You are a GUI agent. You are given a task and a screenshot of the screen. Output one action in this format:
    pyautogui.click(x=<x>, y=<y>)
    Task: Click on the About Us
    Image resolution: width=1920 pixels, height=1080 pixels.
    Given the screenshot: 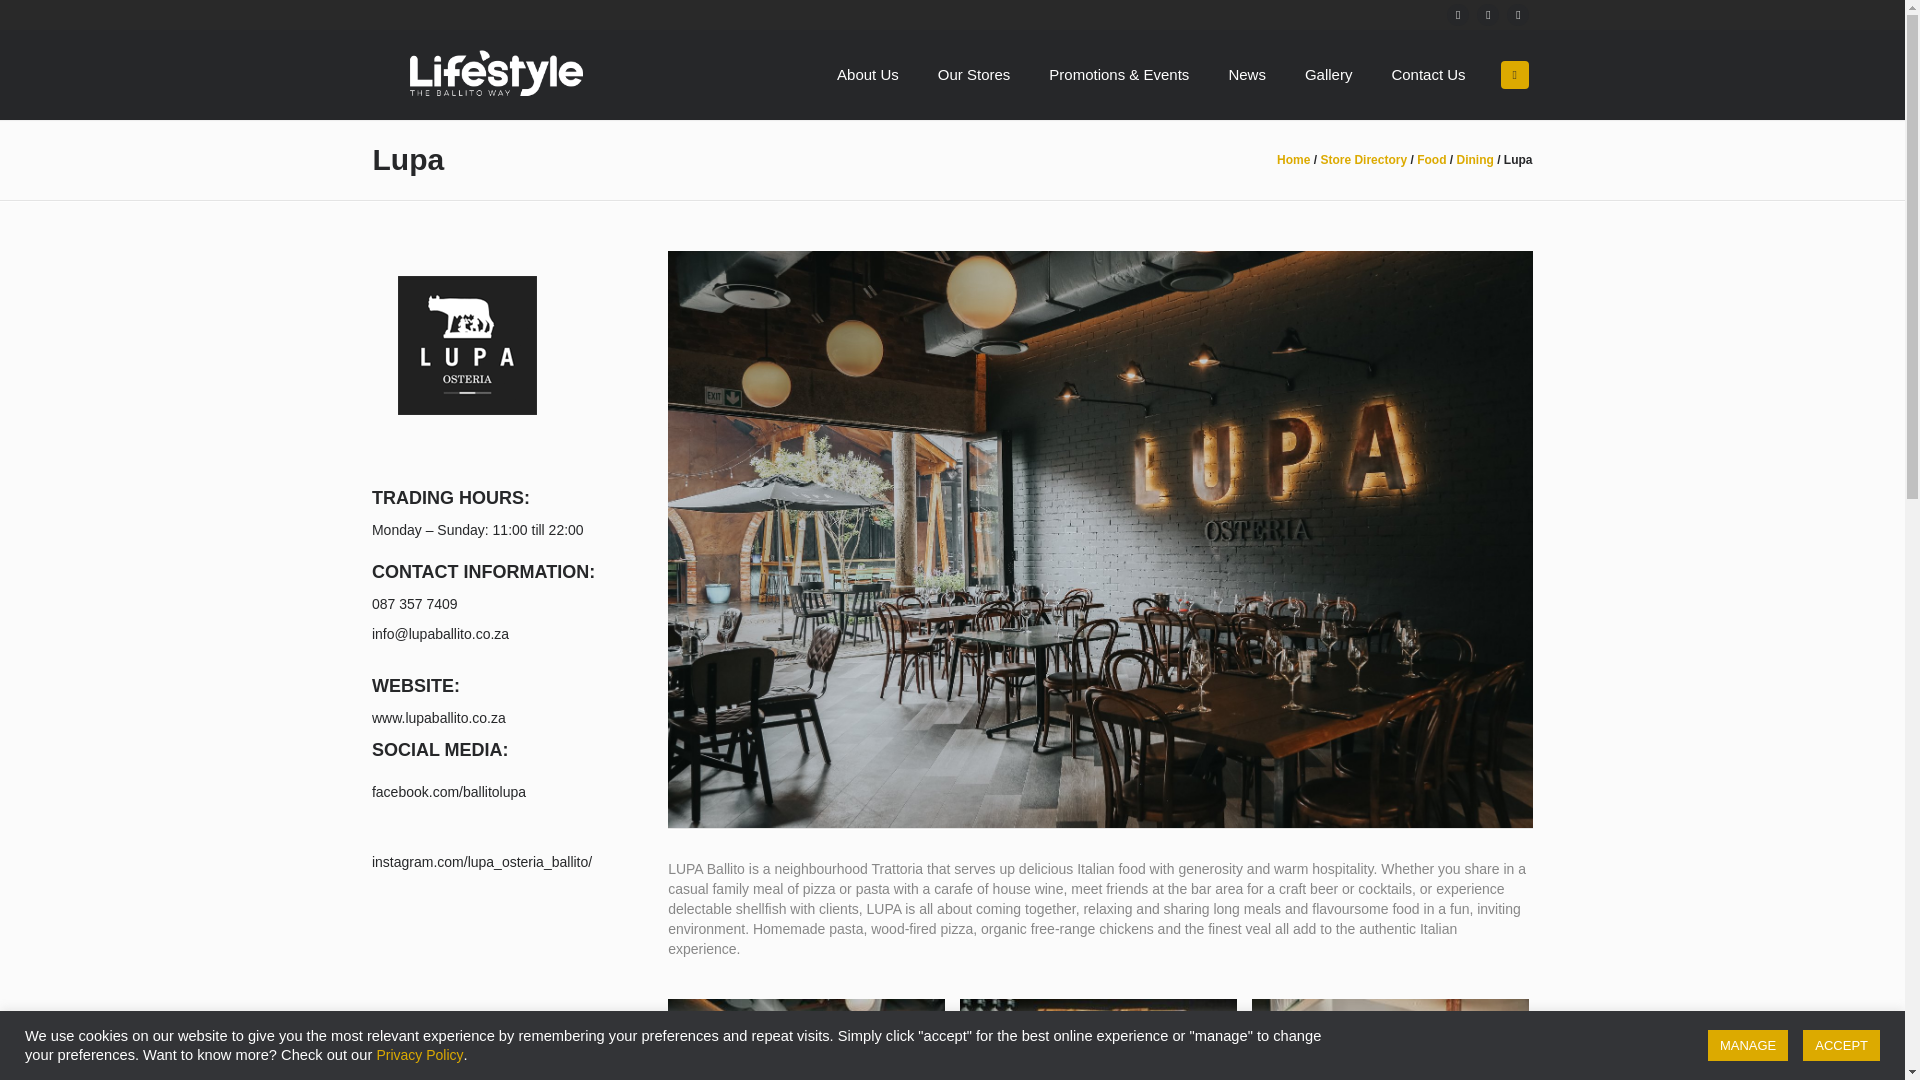 What is the action you would take?
    pyautogui.click(x=867, y=74)
    